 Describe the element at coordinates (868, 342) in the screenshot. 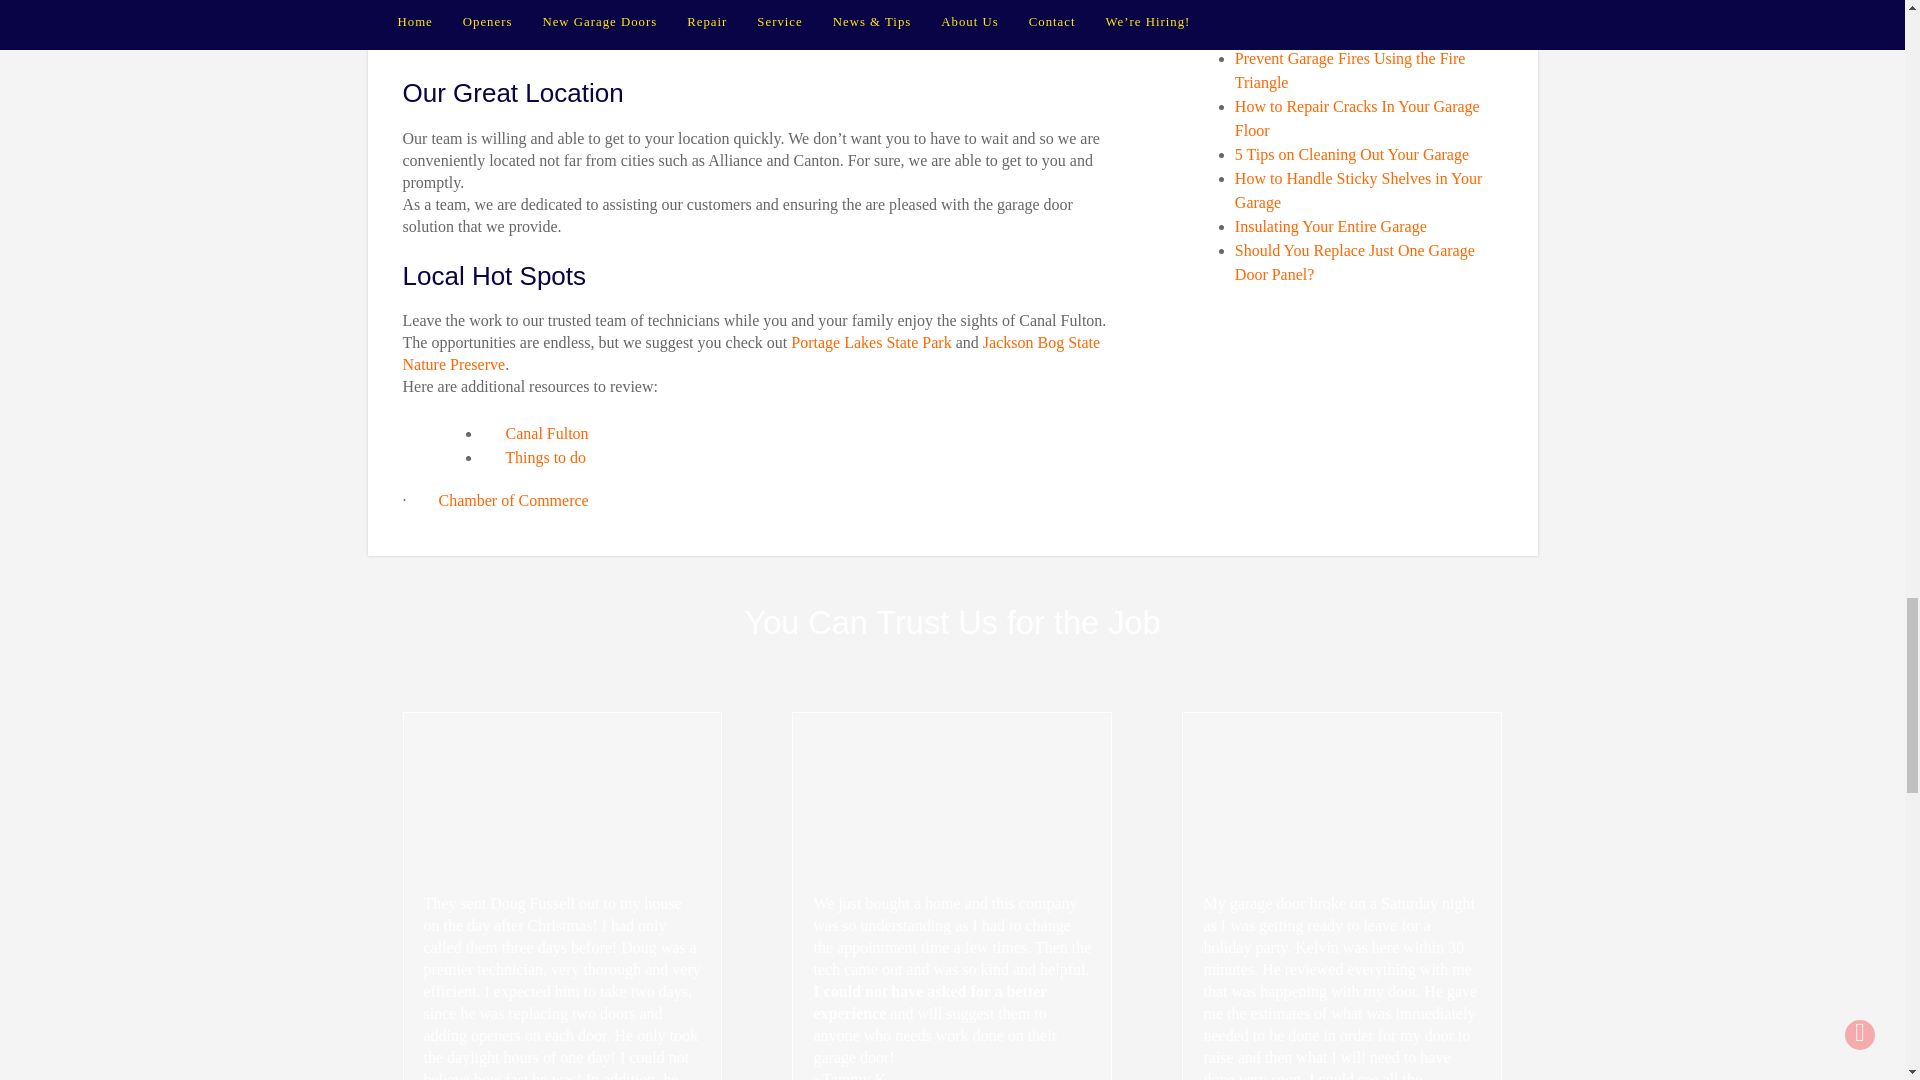

I see `Portage Lakes State Park` at that location.